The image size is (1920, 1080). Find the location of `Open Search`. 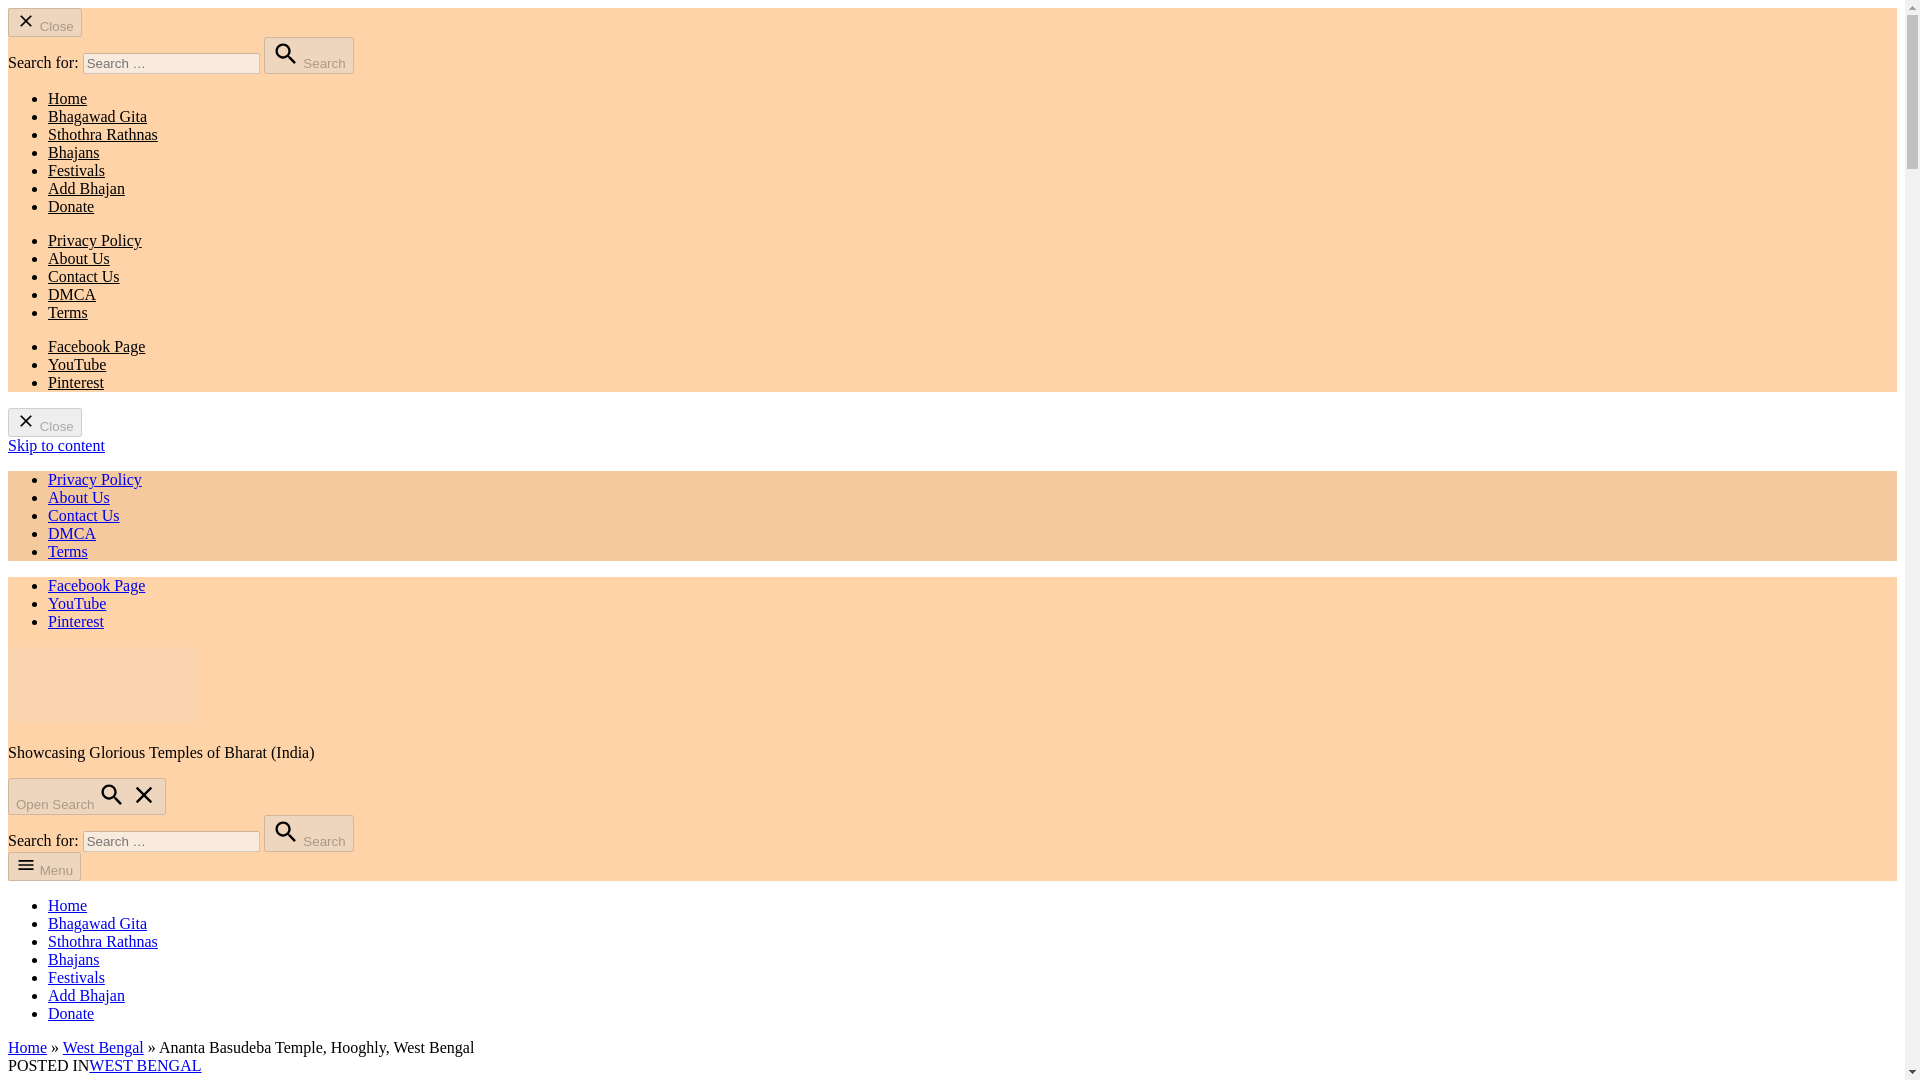

Open Search is located at coordinates (86, 796).